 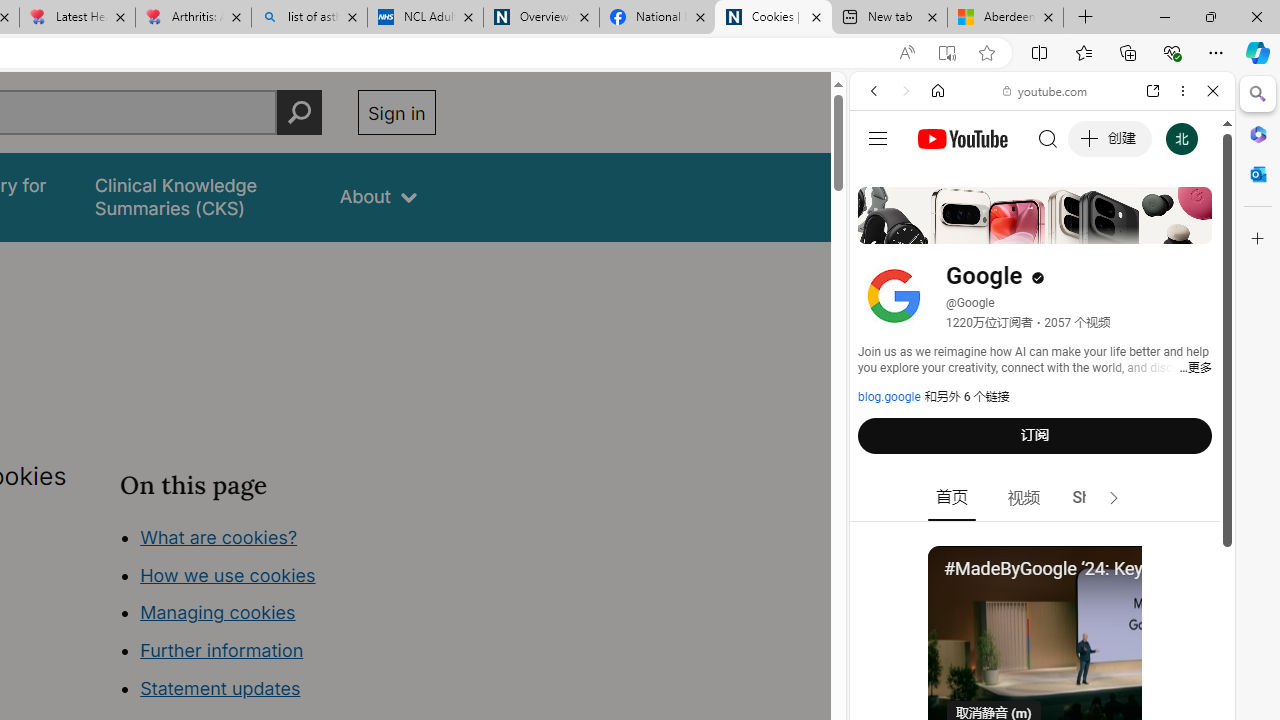 What do you see at coordinates (882, 228) in the screenshot?
I see `WEB  ` at bounding box center [882, 228].